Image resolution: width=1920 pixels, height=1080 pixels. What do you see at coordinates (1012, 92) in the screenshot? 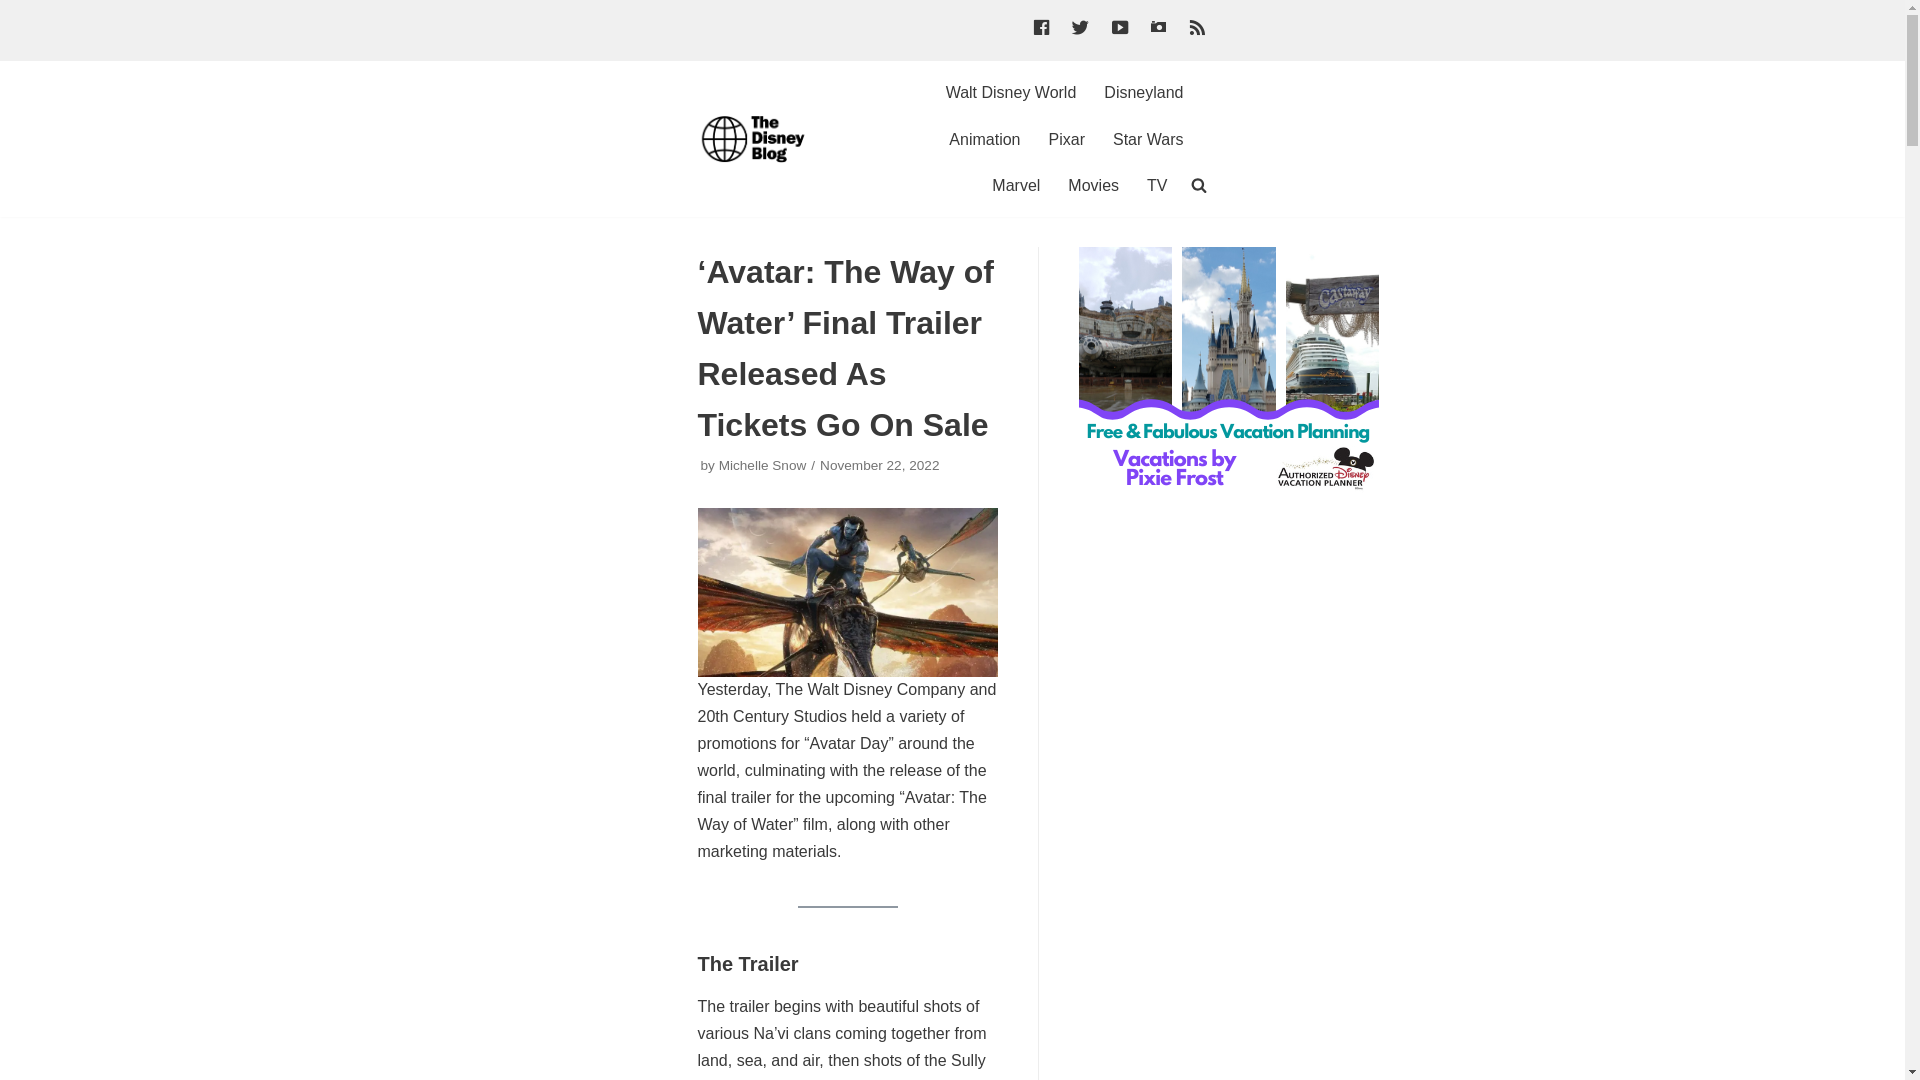
I see `Walt Disney World` at bounding box center [1012, 92].